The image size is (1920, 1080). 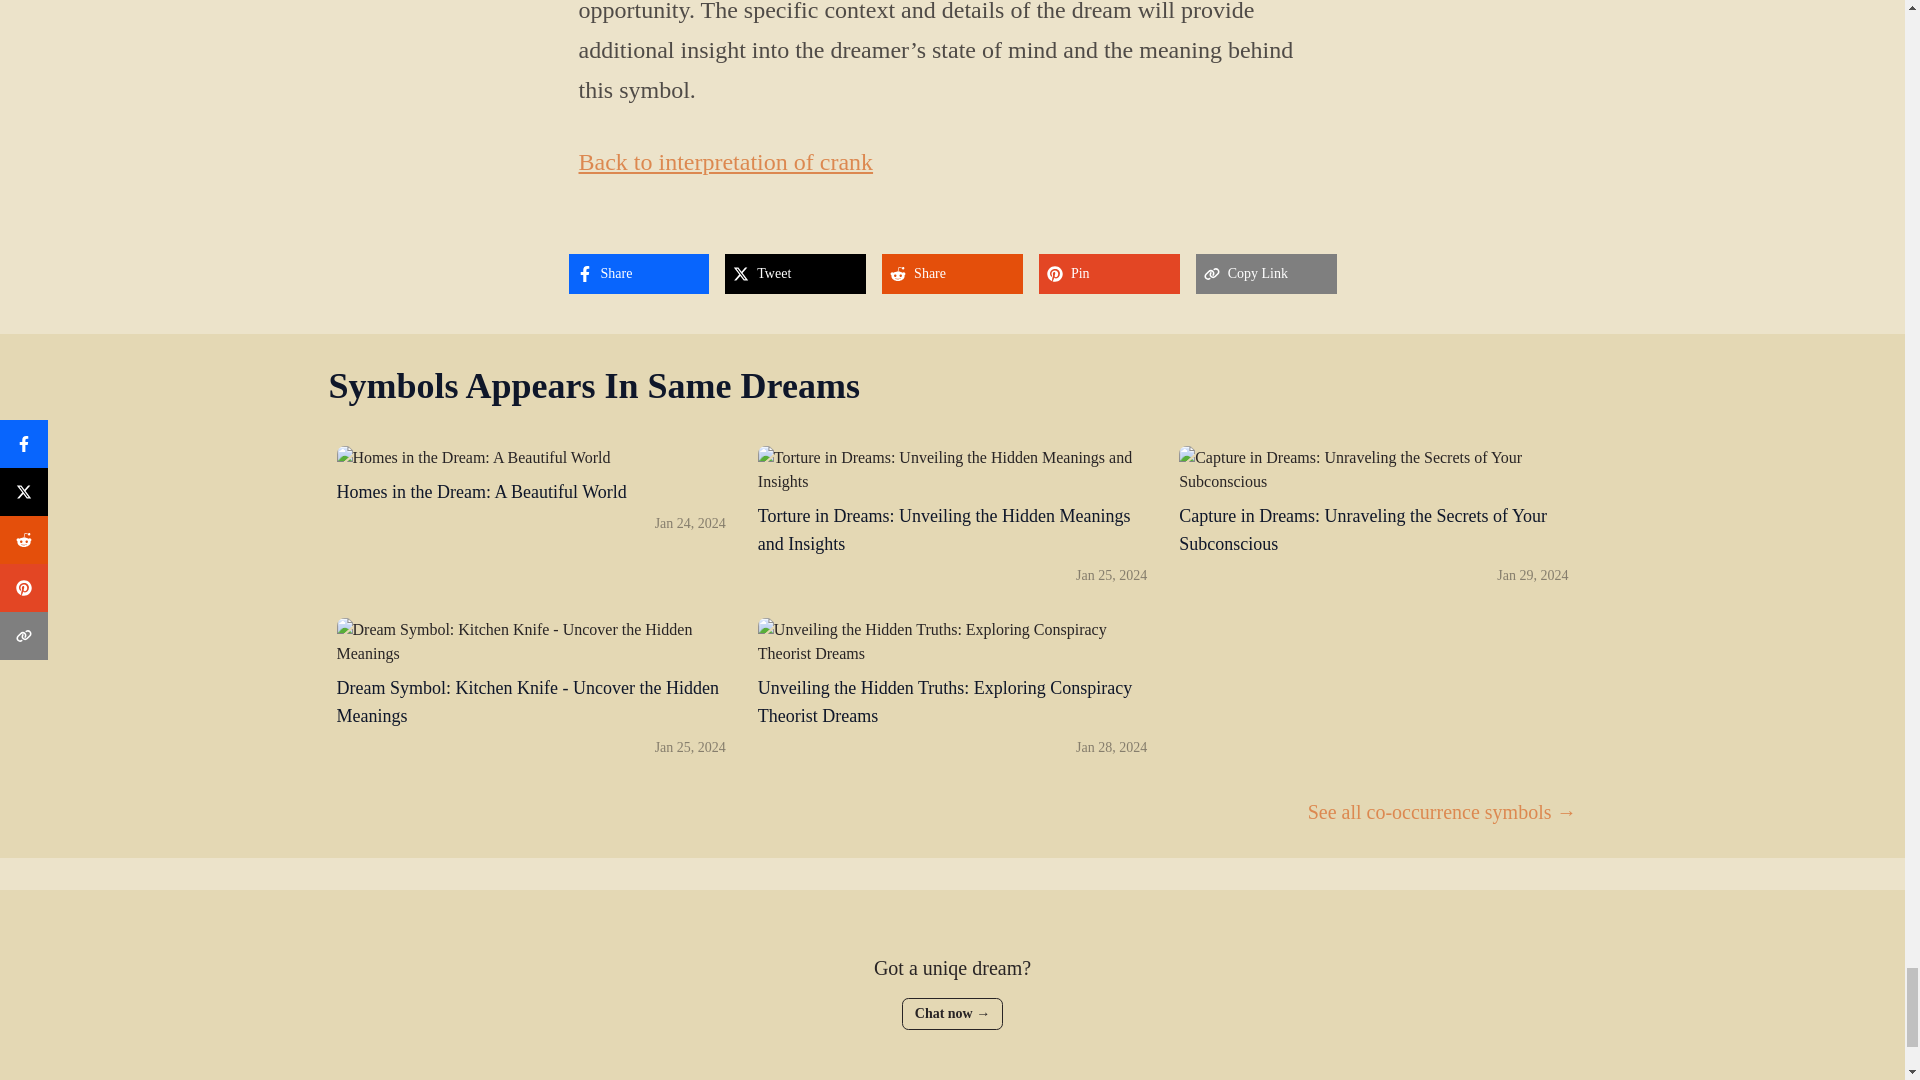 I want to click on Back to interpretation of crank, so click(x=725, y=162).